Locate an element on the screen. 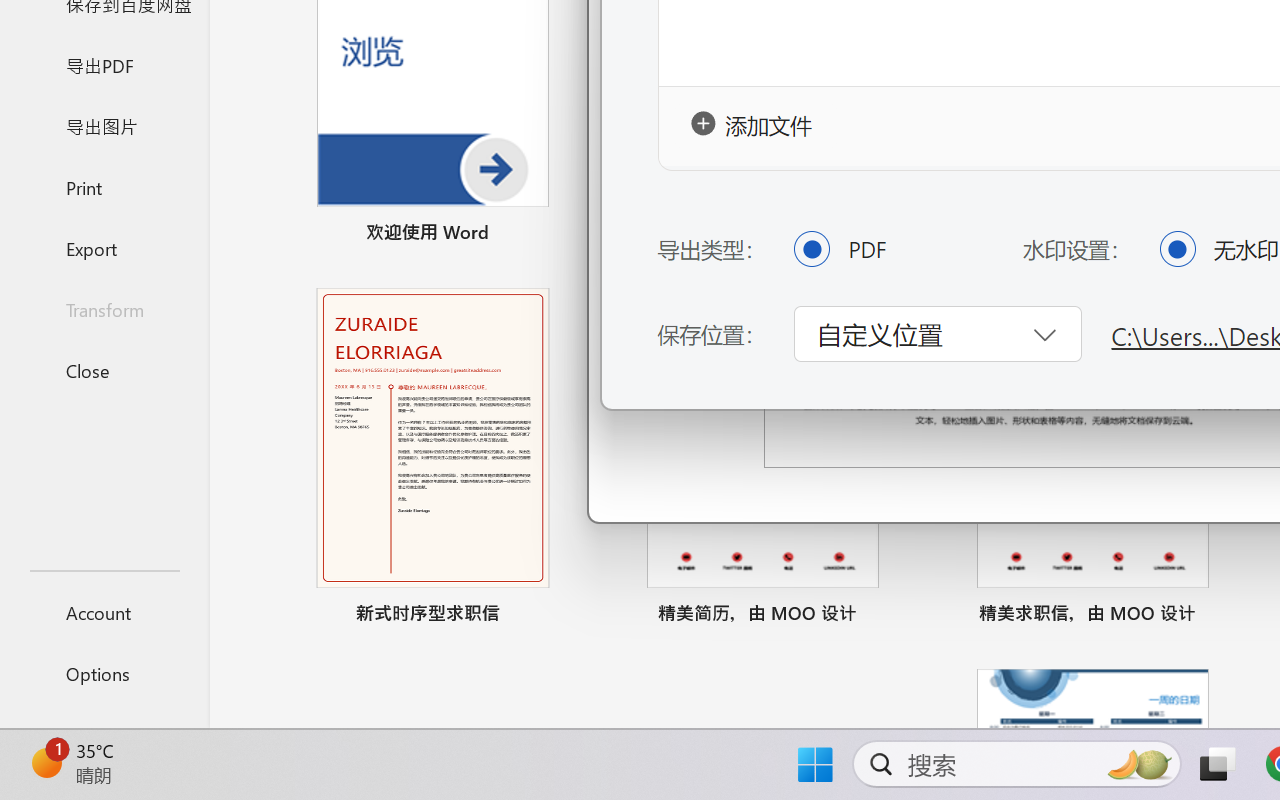 This screenshot has height=800, width=1280. Transform is located at coordinates (104, 310).